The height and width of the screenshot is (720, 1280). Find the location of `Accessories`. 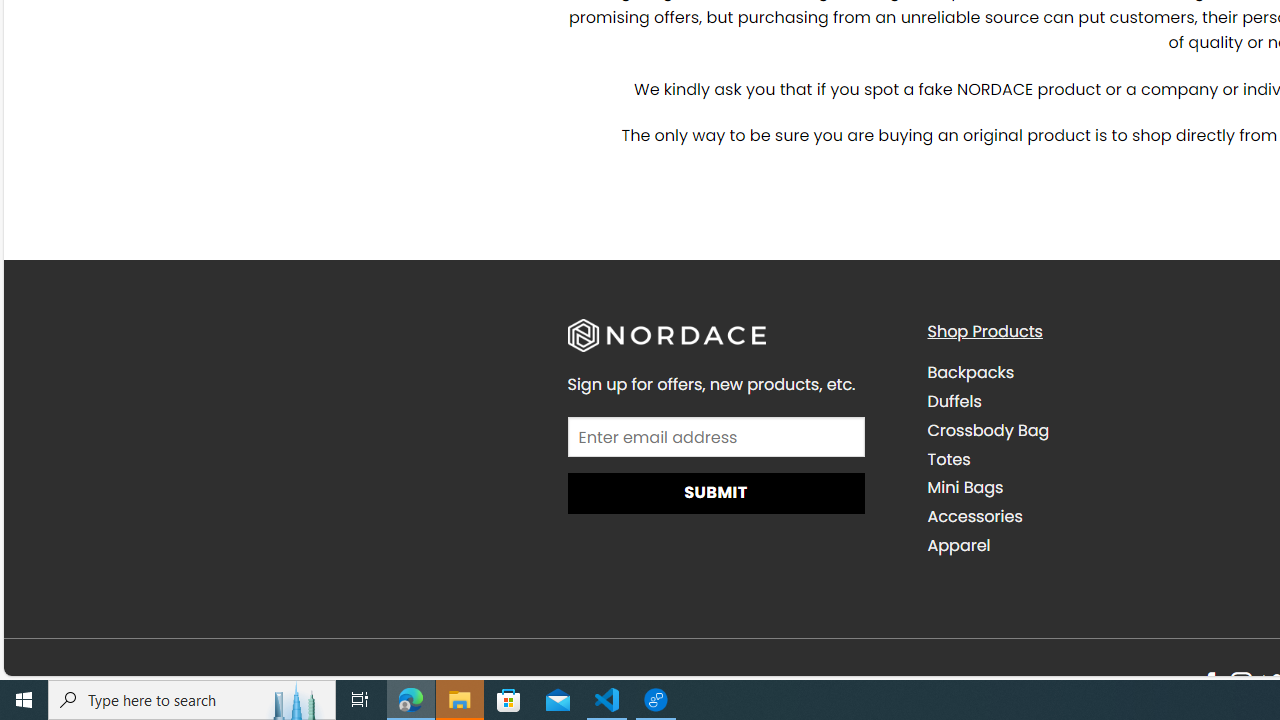

Accessories is located at coordinates (1092, 516).